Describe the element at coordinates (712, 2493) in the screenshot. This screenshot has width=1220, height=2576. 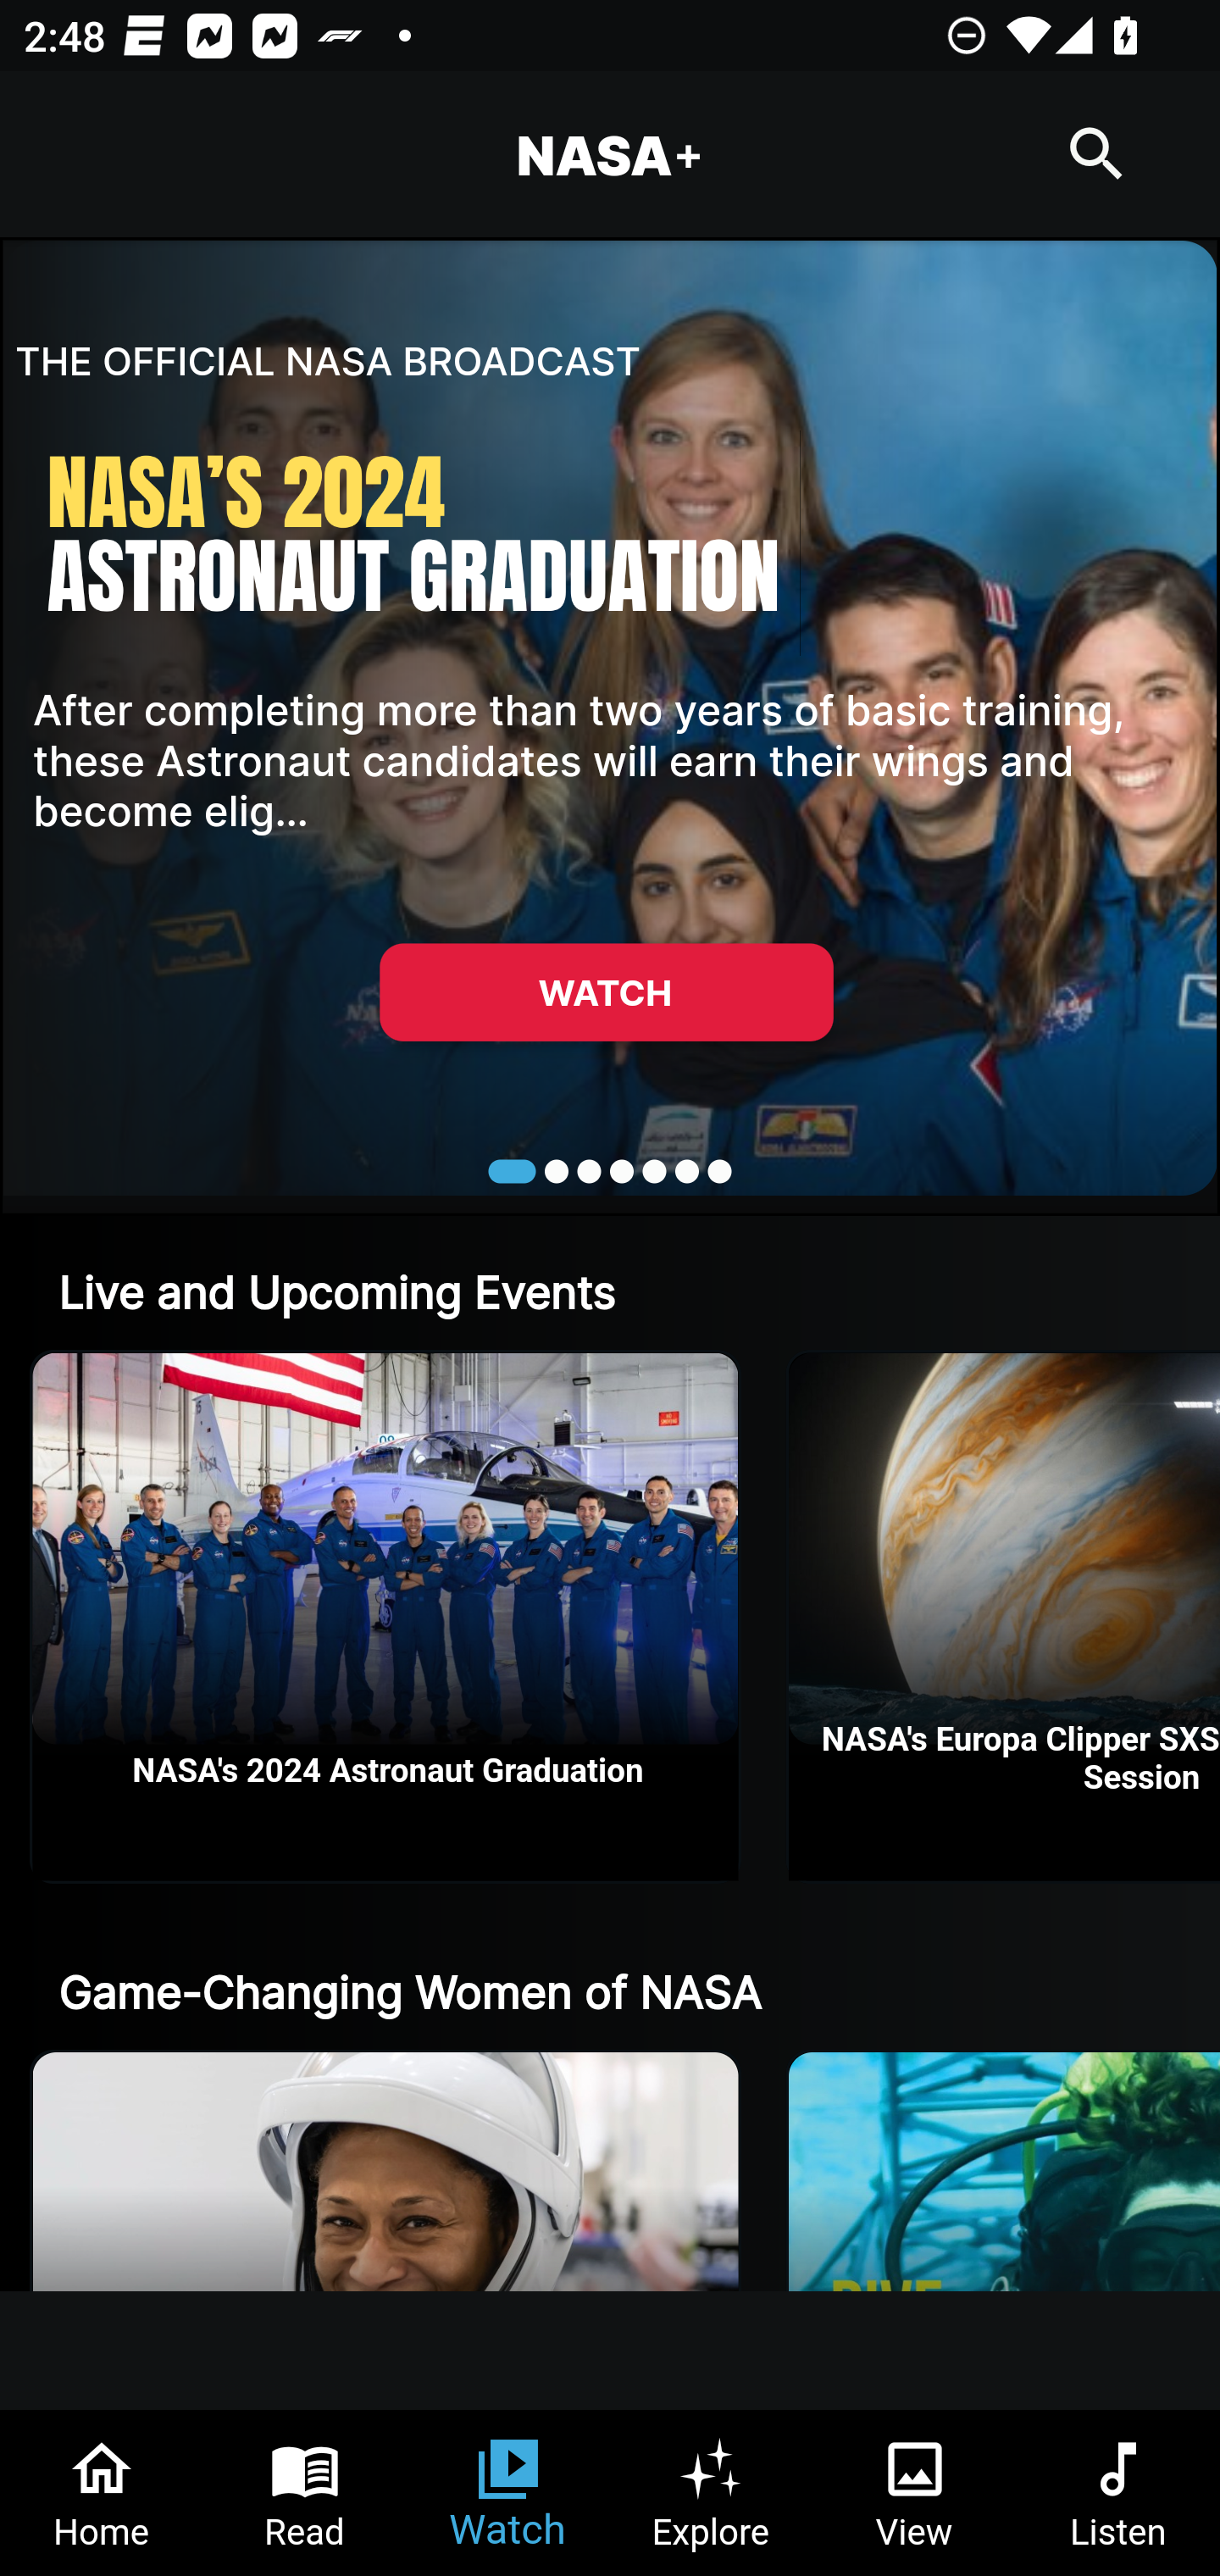
I see `Explore
Tab 4 of 6` at that location.